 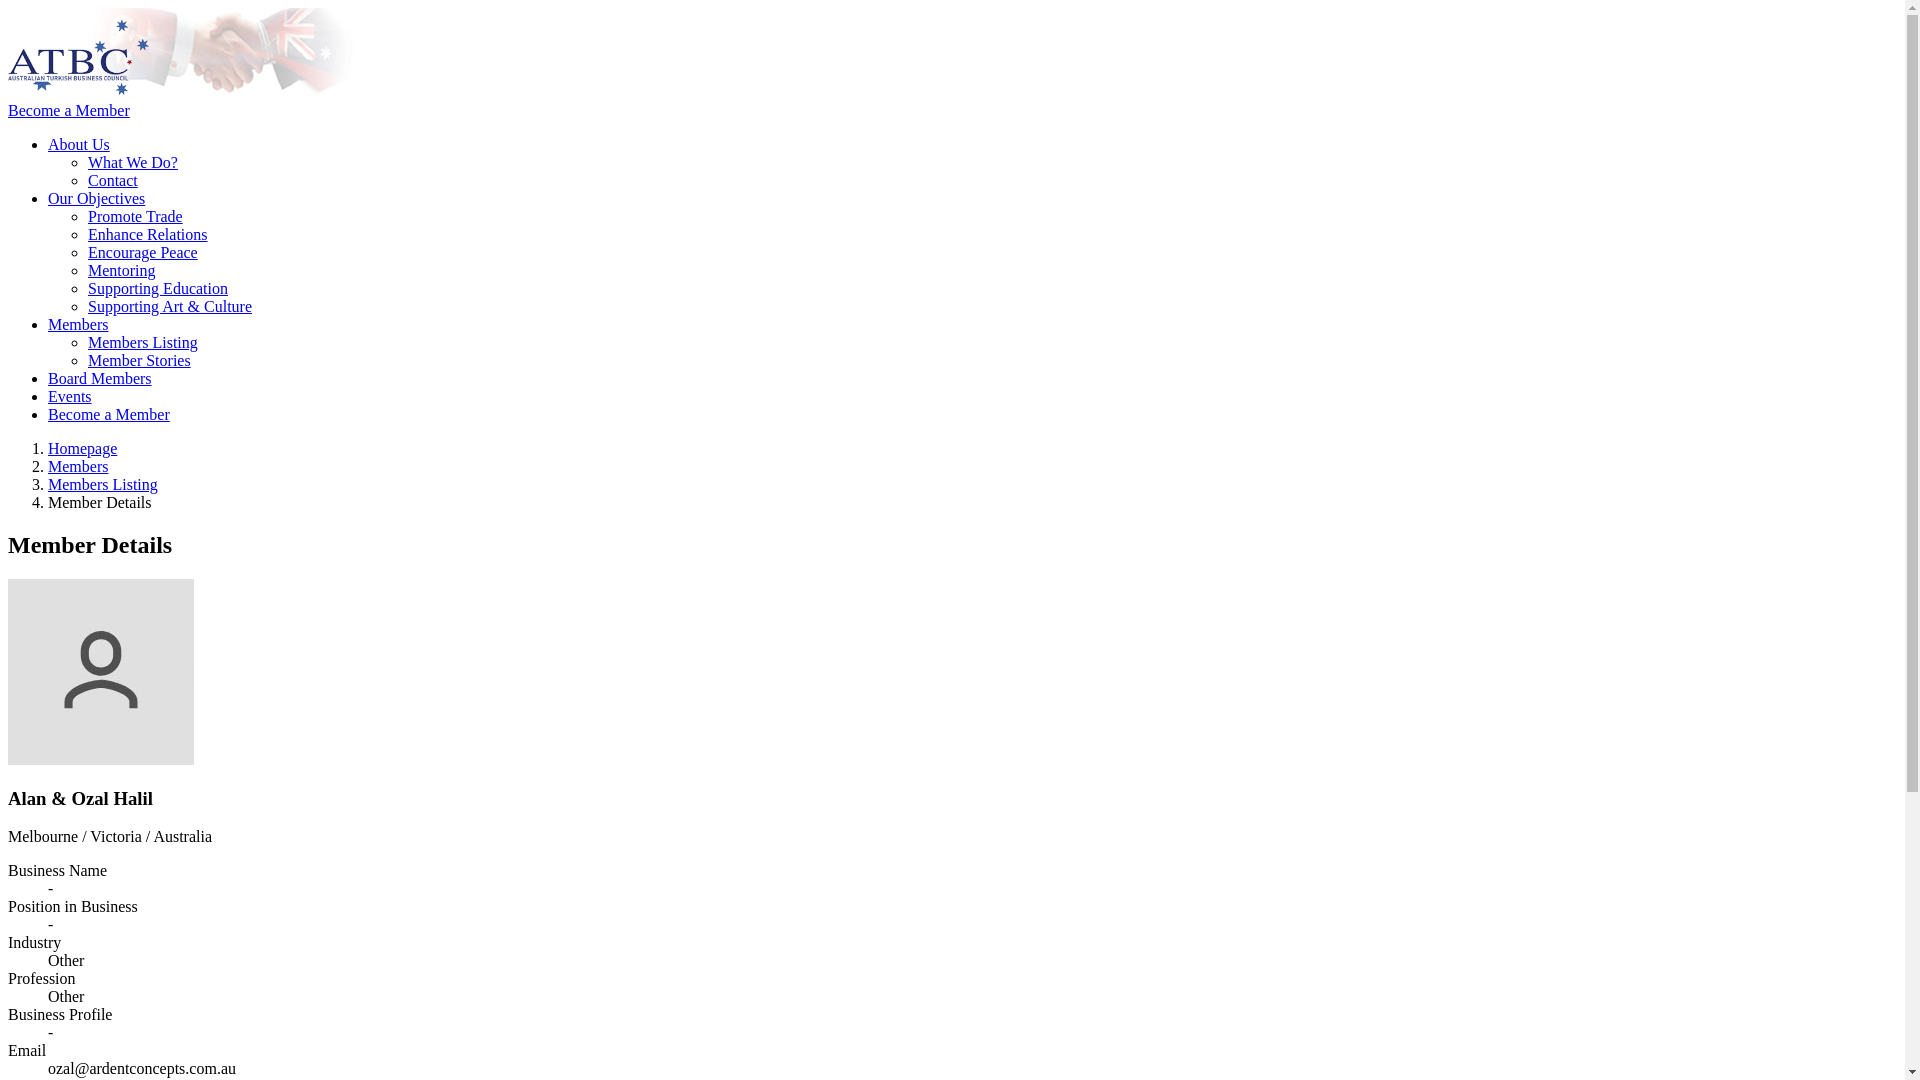 I want to click on Events, so click(x=70, y=396).